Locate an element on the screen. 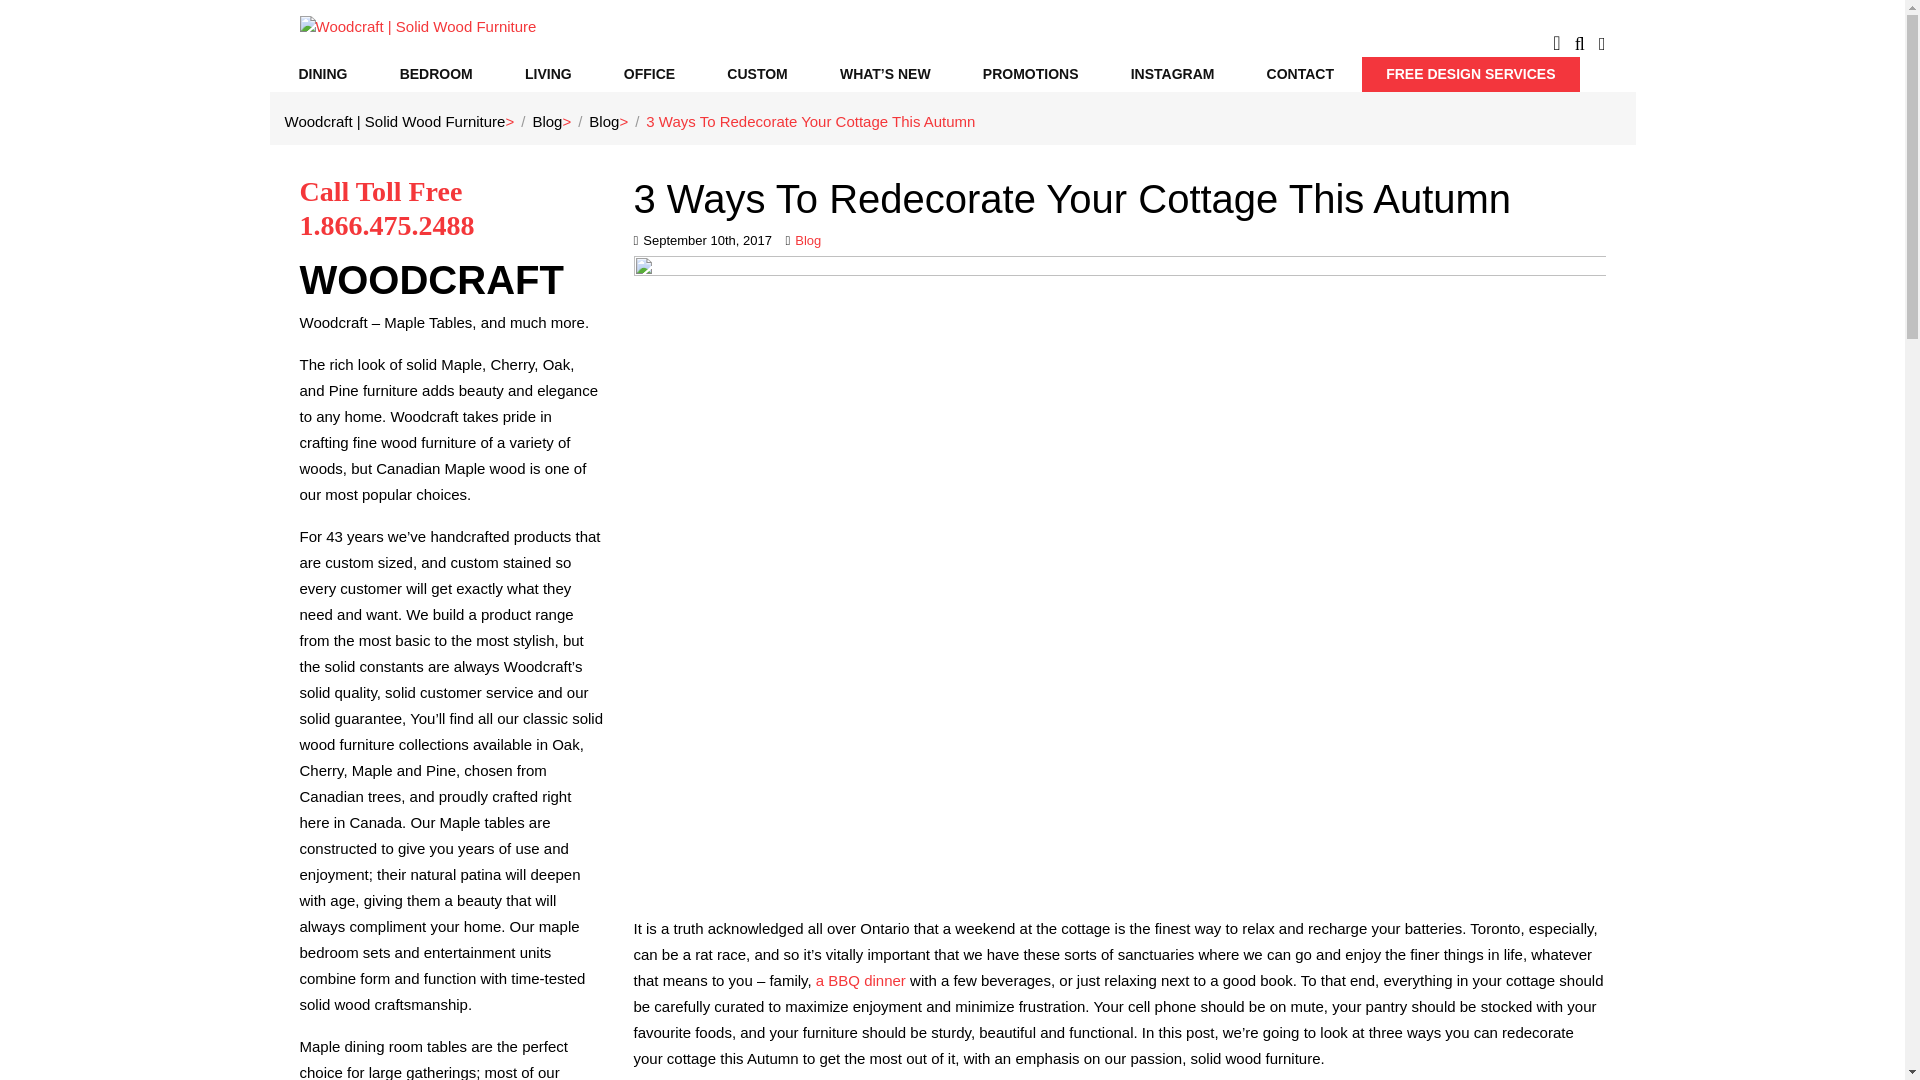  OFFICE is located at coordinates (648, 73).